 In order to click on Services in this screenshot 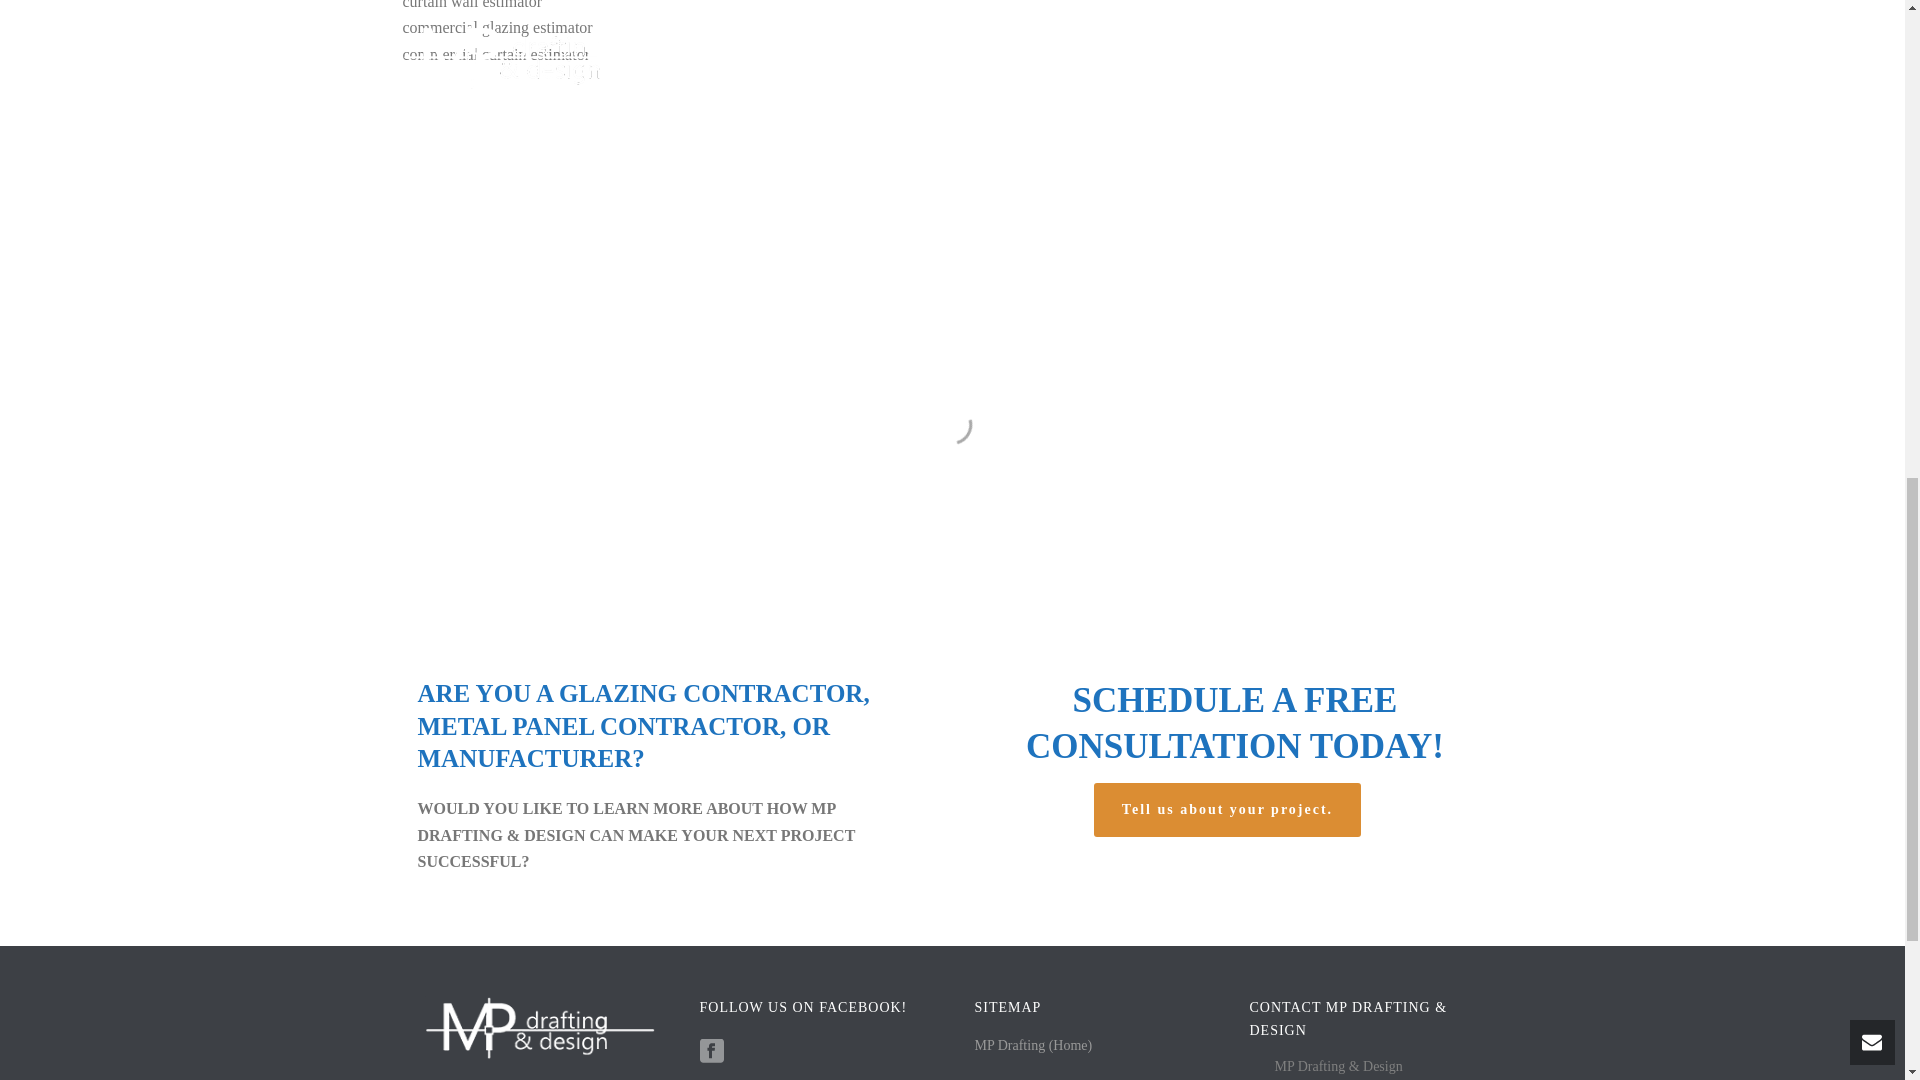, I will do `click(997, 1062)`.